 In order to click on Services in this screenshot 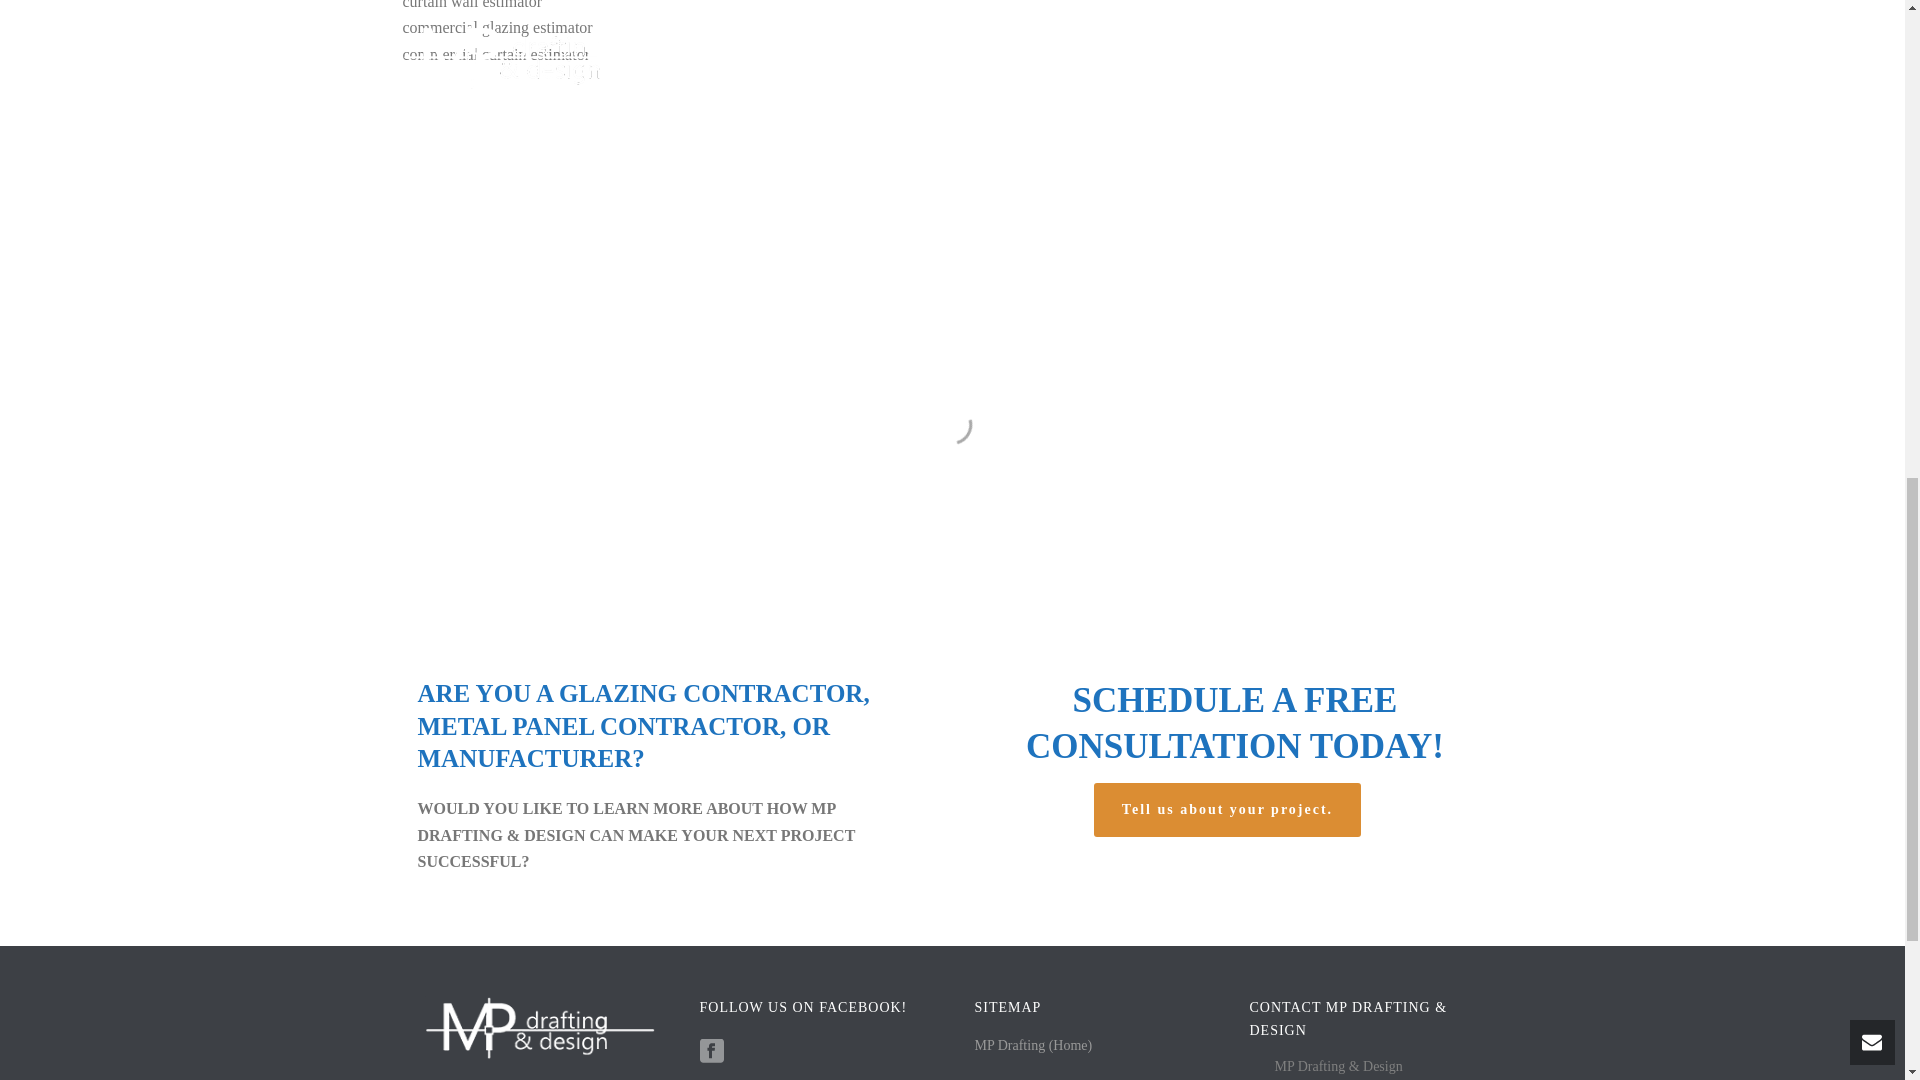, I will do `click(997, 1062)`.